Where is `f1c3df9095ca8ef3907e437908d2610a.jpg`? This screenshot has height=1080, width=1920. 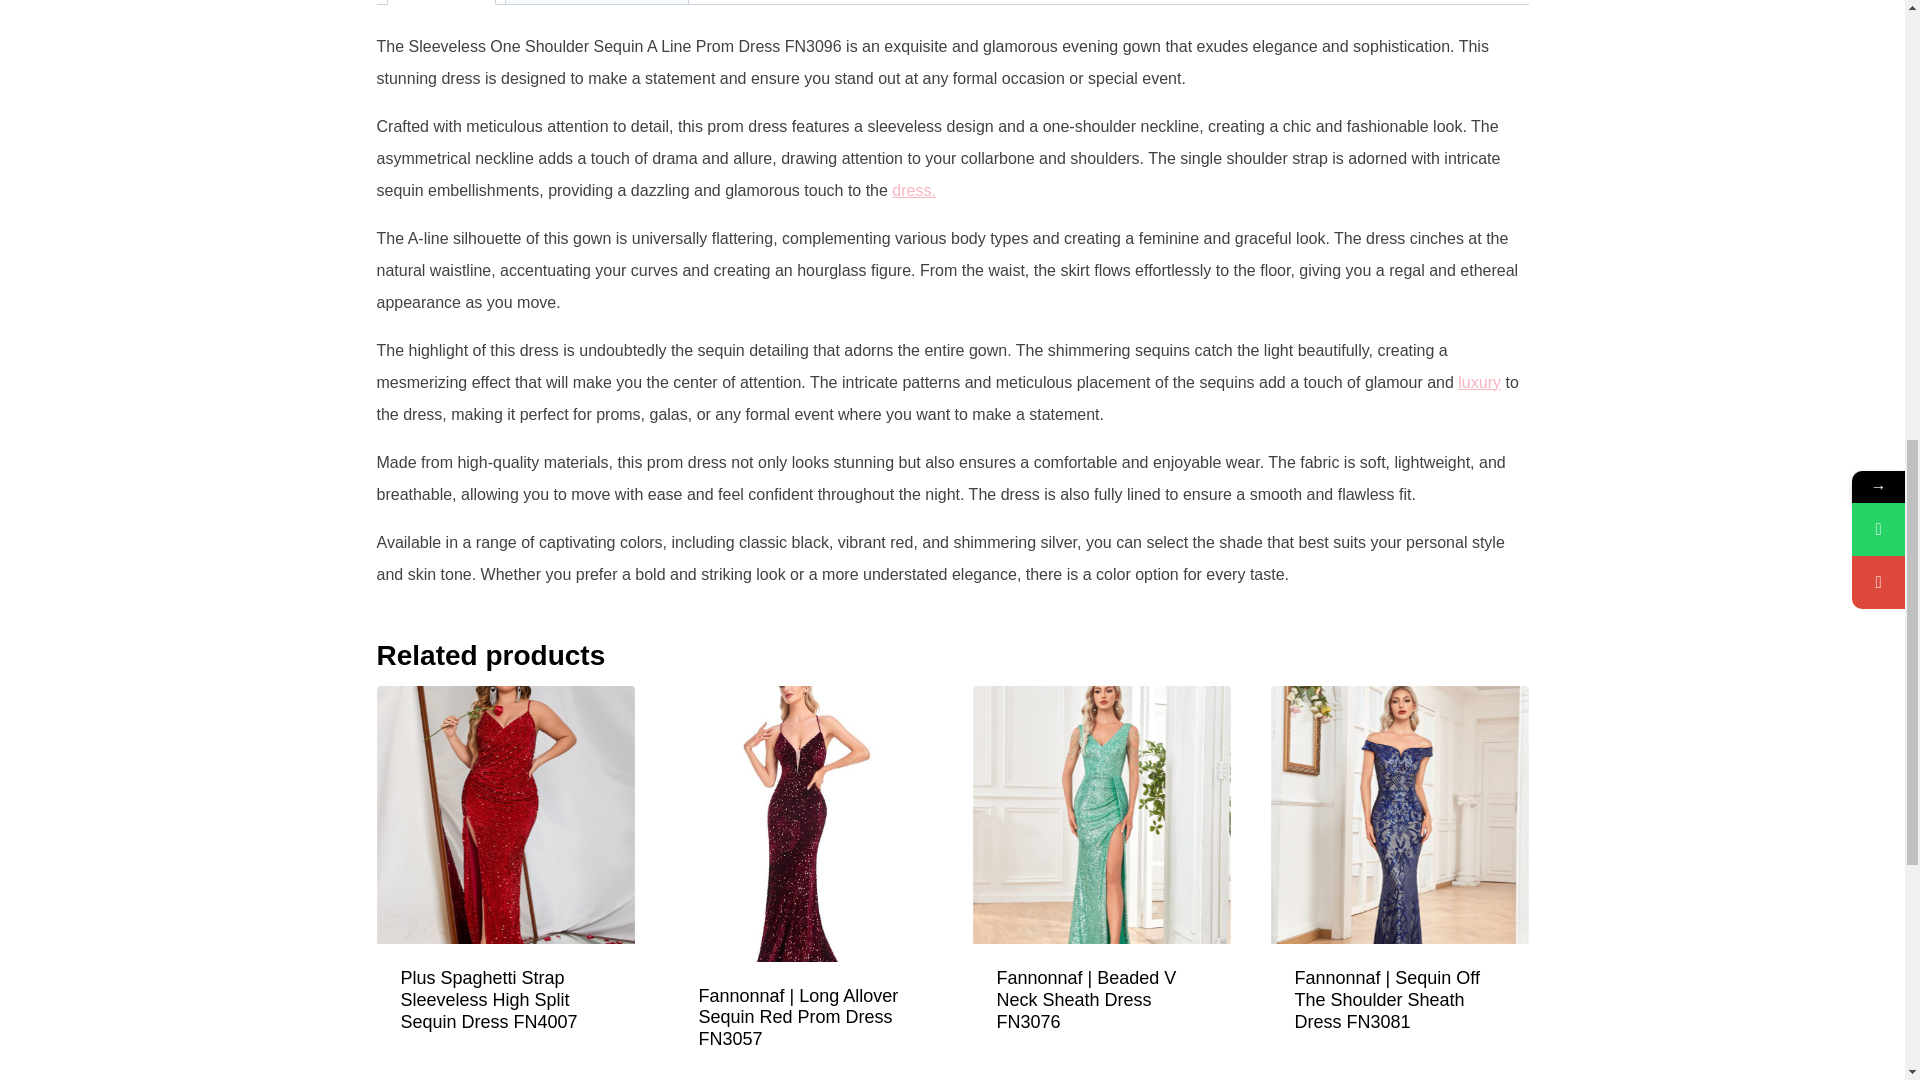
f1c3df9095ca8ef3907e437908d2610a.jpg is located at coordinates (504, 814).